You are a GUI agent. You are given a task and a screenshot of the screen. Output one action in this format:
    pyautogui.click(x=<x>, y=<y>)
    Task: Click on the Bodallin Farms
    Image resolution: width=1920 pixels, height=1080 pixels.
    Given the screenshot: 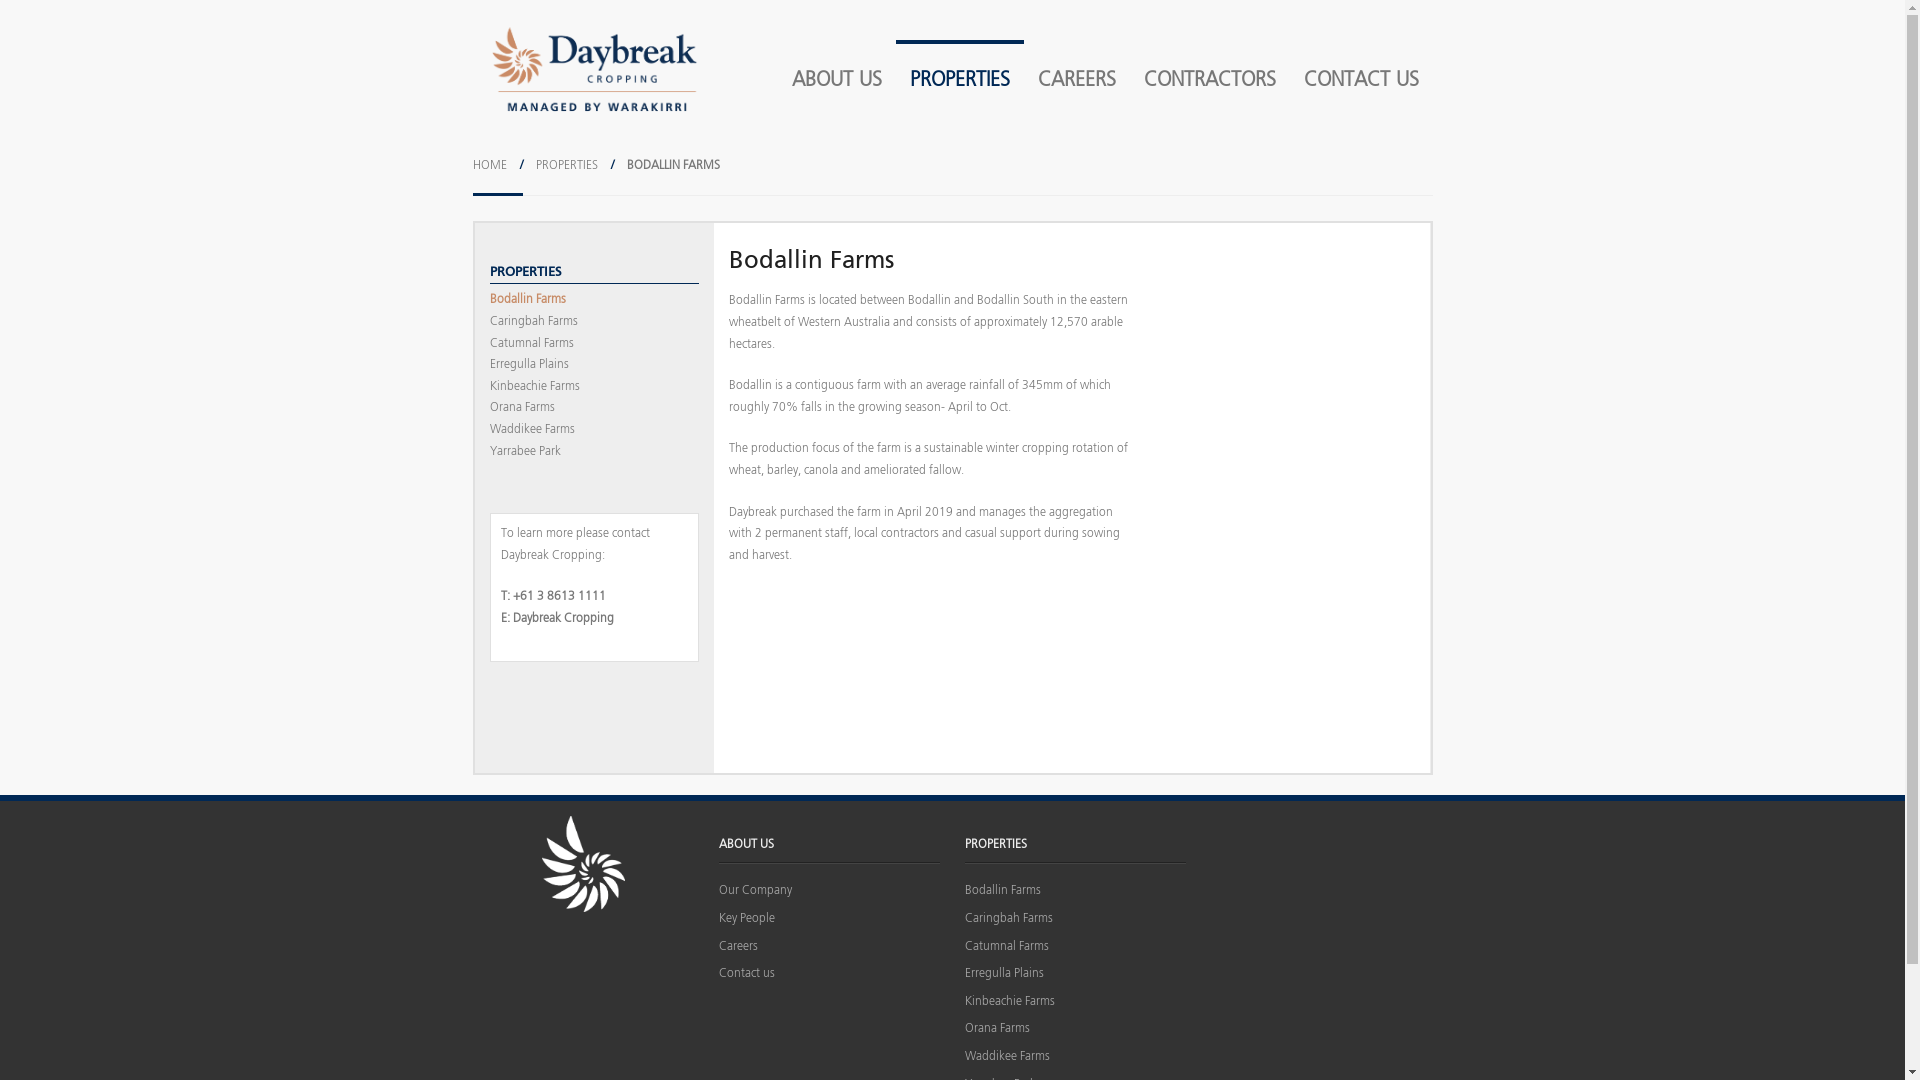 What is the action you would take?
    pyautogui.click(x=528, y=300)
    